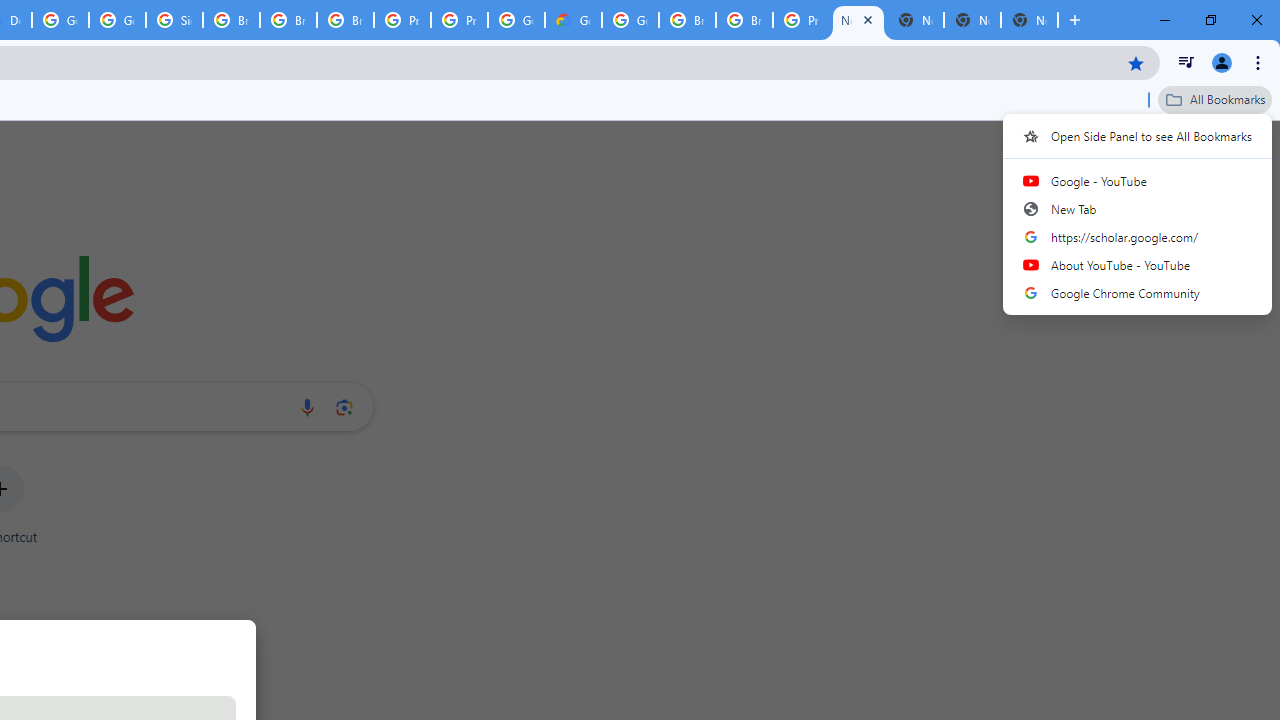 Image resolution: width=1280 pixels, height=720 pixels. What do you see at coordinates (867, 19) in the screenshot?
I see `Close` at bounding box center [867, 19].